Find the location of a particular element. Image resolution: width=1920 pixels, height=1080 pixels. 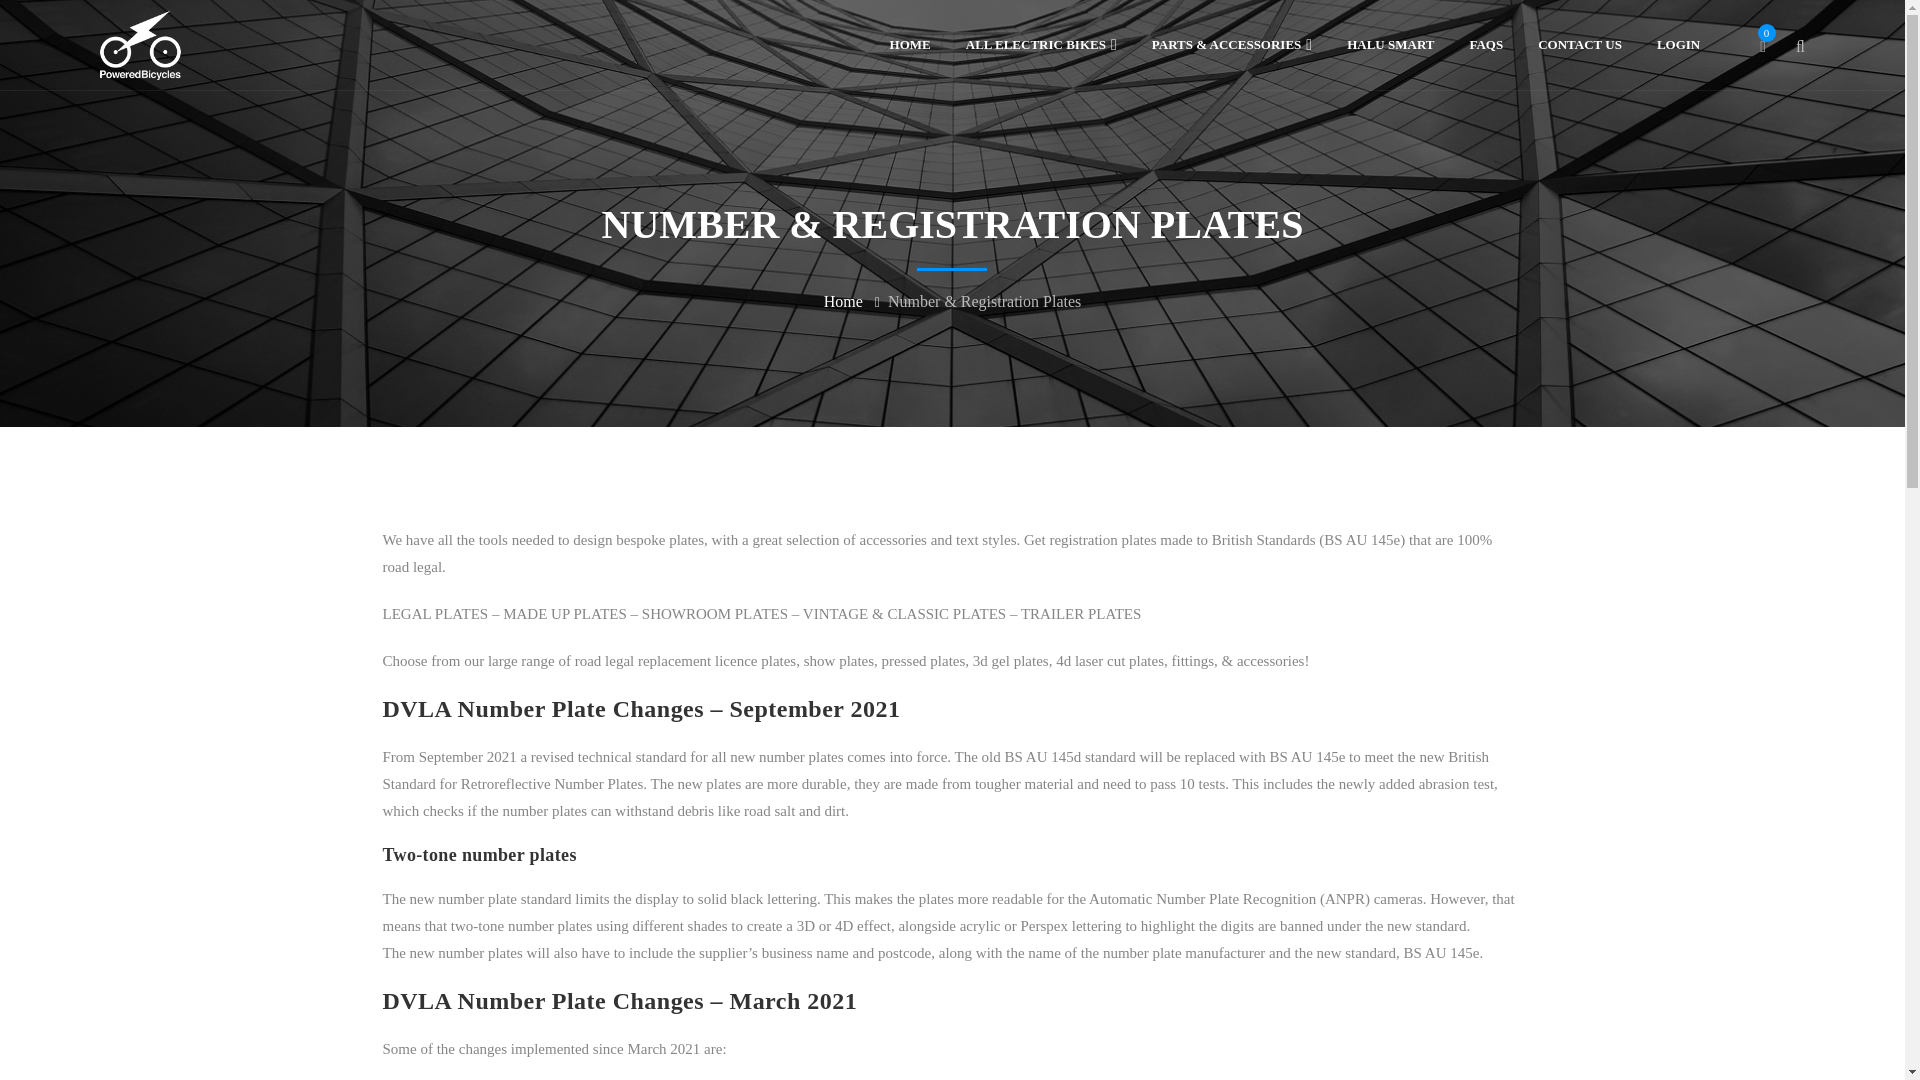

ALL ELECTRIC BIKES is located at coordinates (1041, 44).